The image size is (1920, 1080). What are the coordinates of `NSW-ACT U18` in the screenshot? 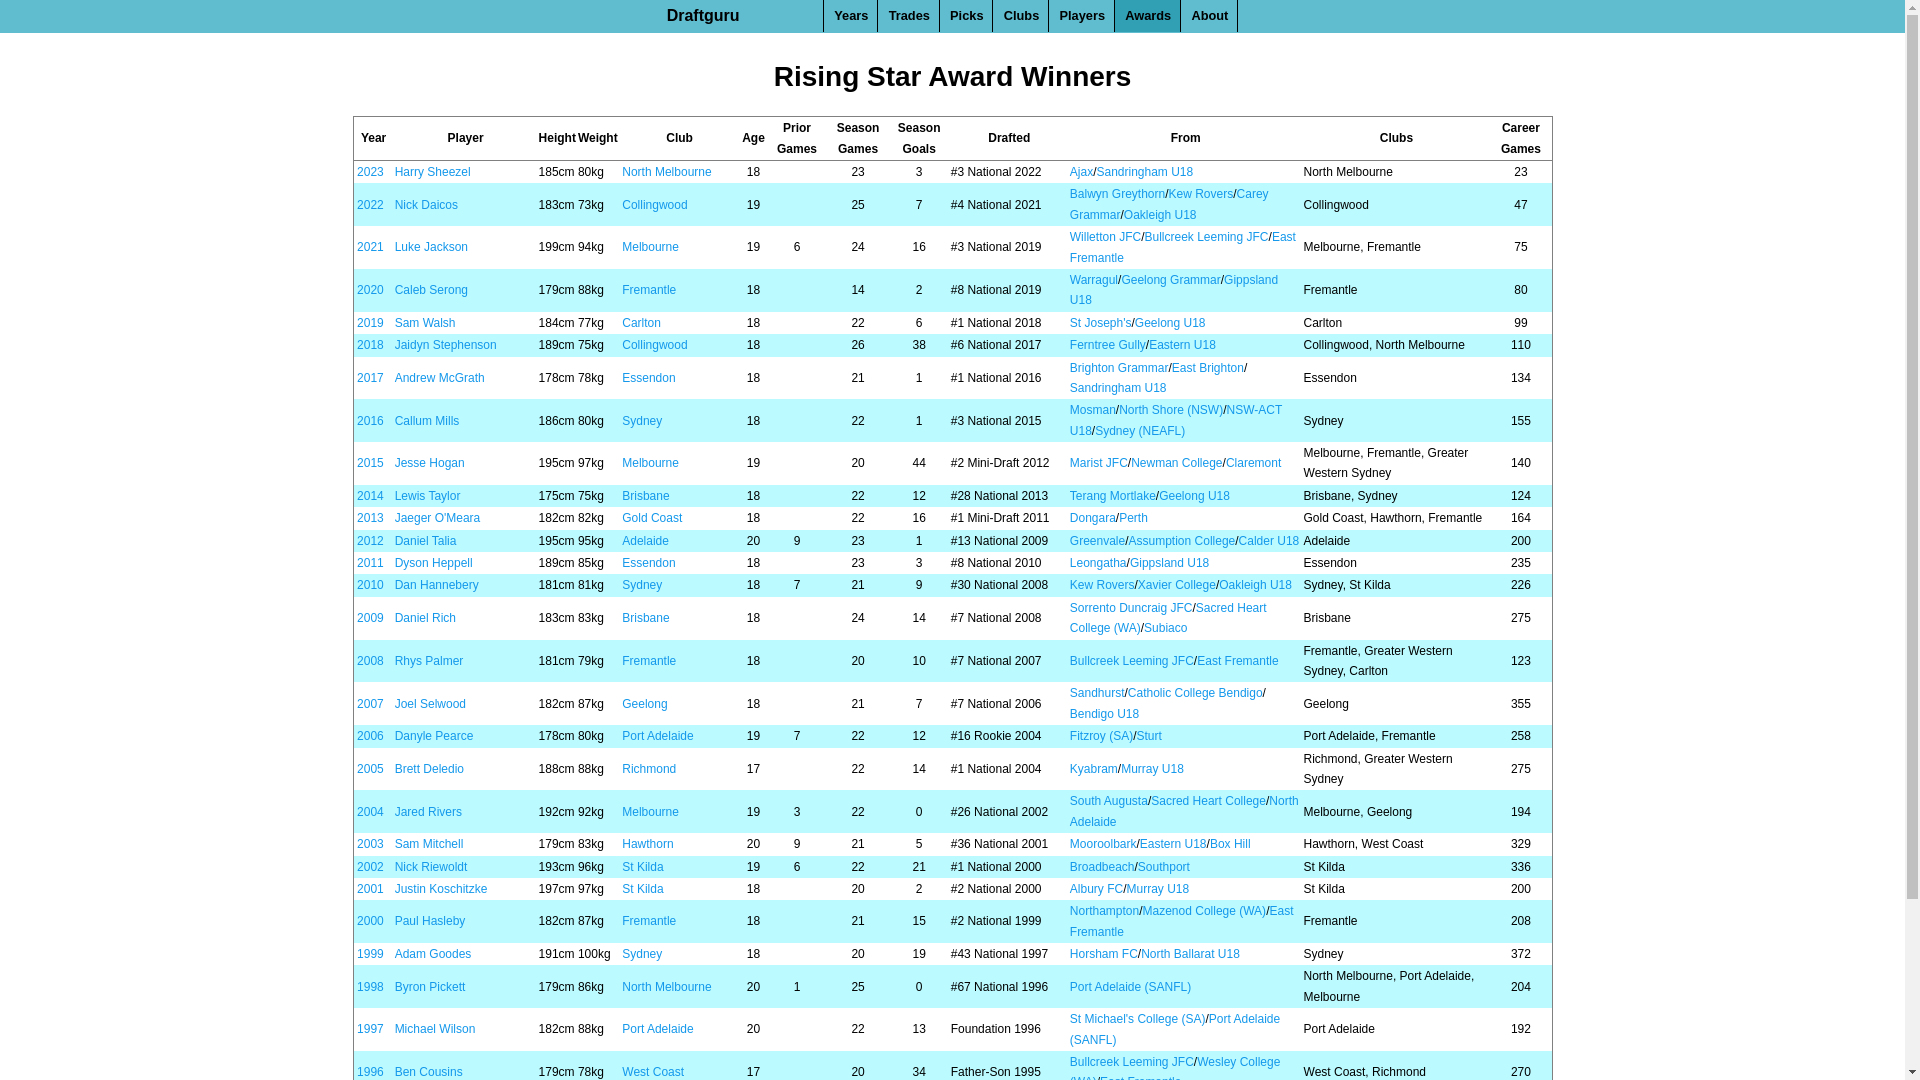 It's located at (1176, 420).